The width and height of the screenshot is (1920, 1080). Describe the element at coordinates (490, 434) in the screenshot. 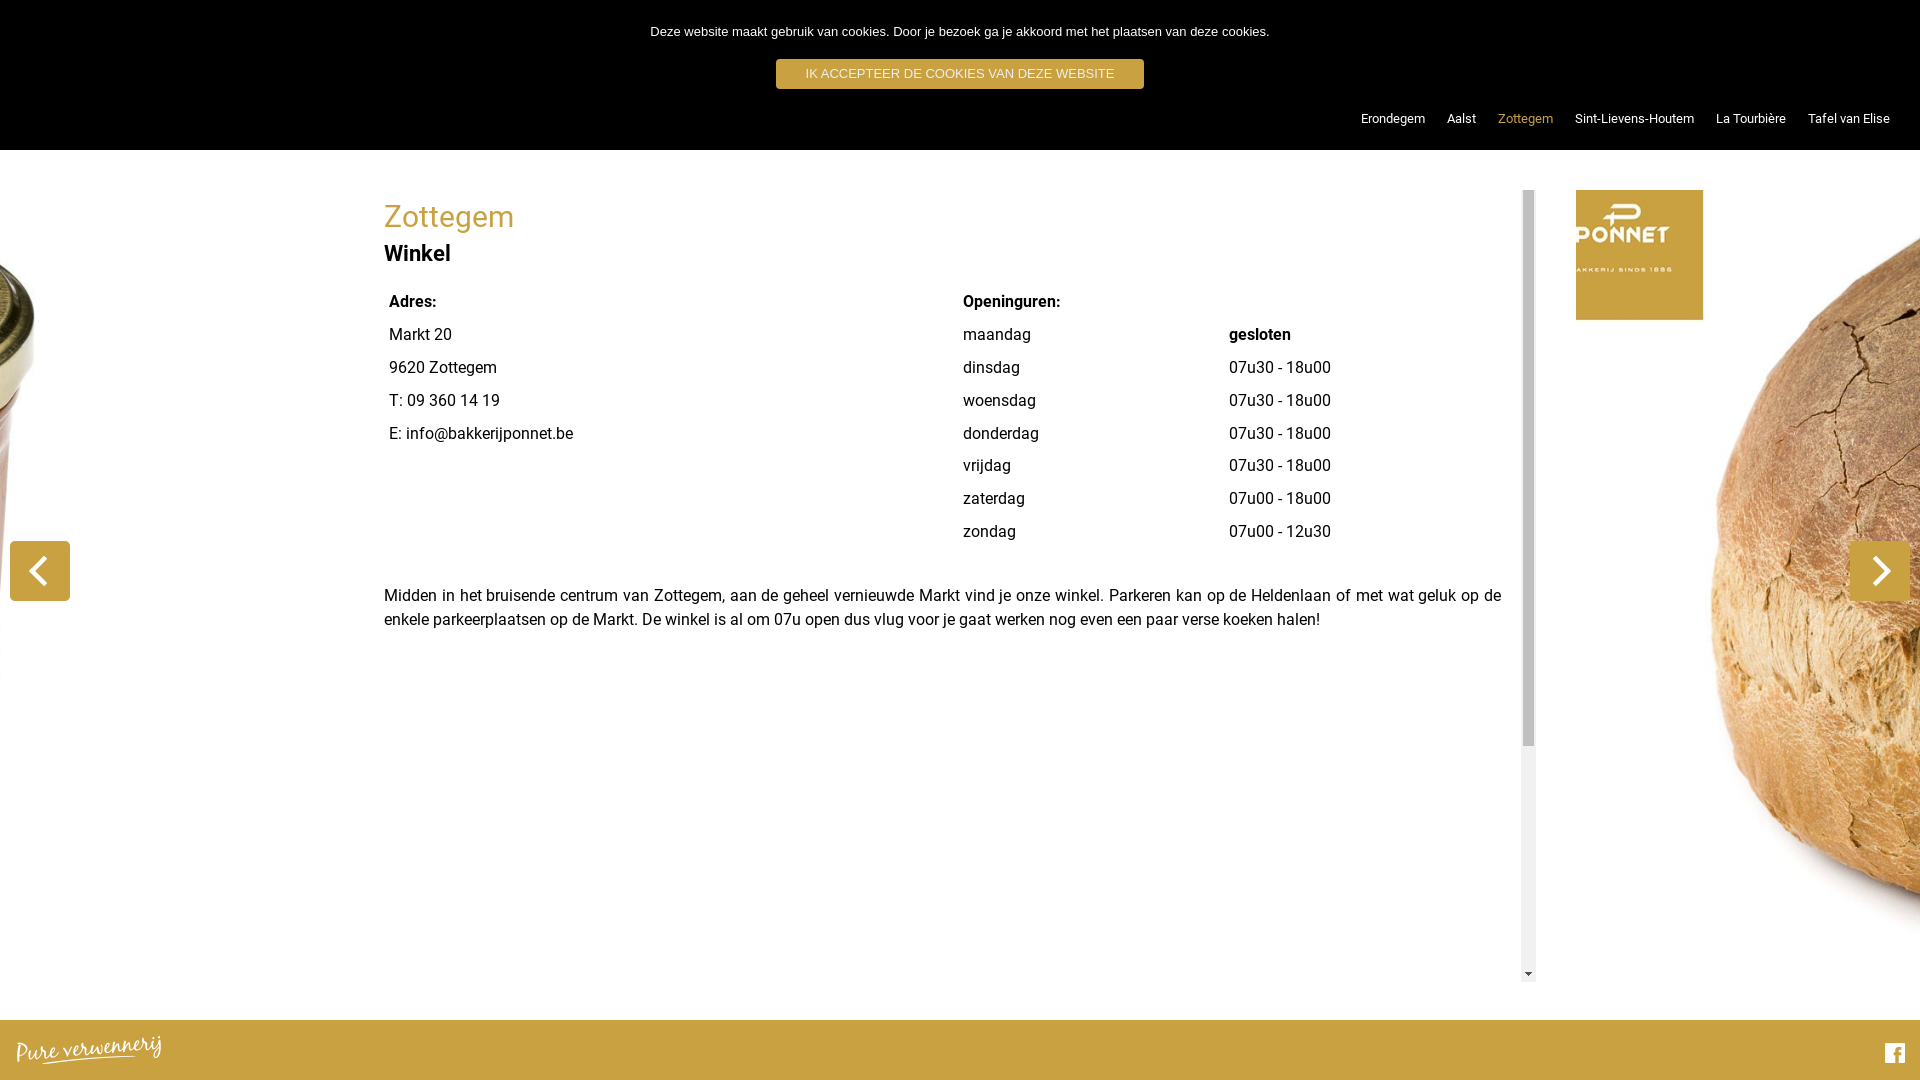

I see `info@bakkerijponnet.be` at that location.